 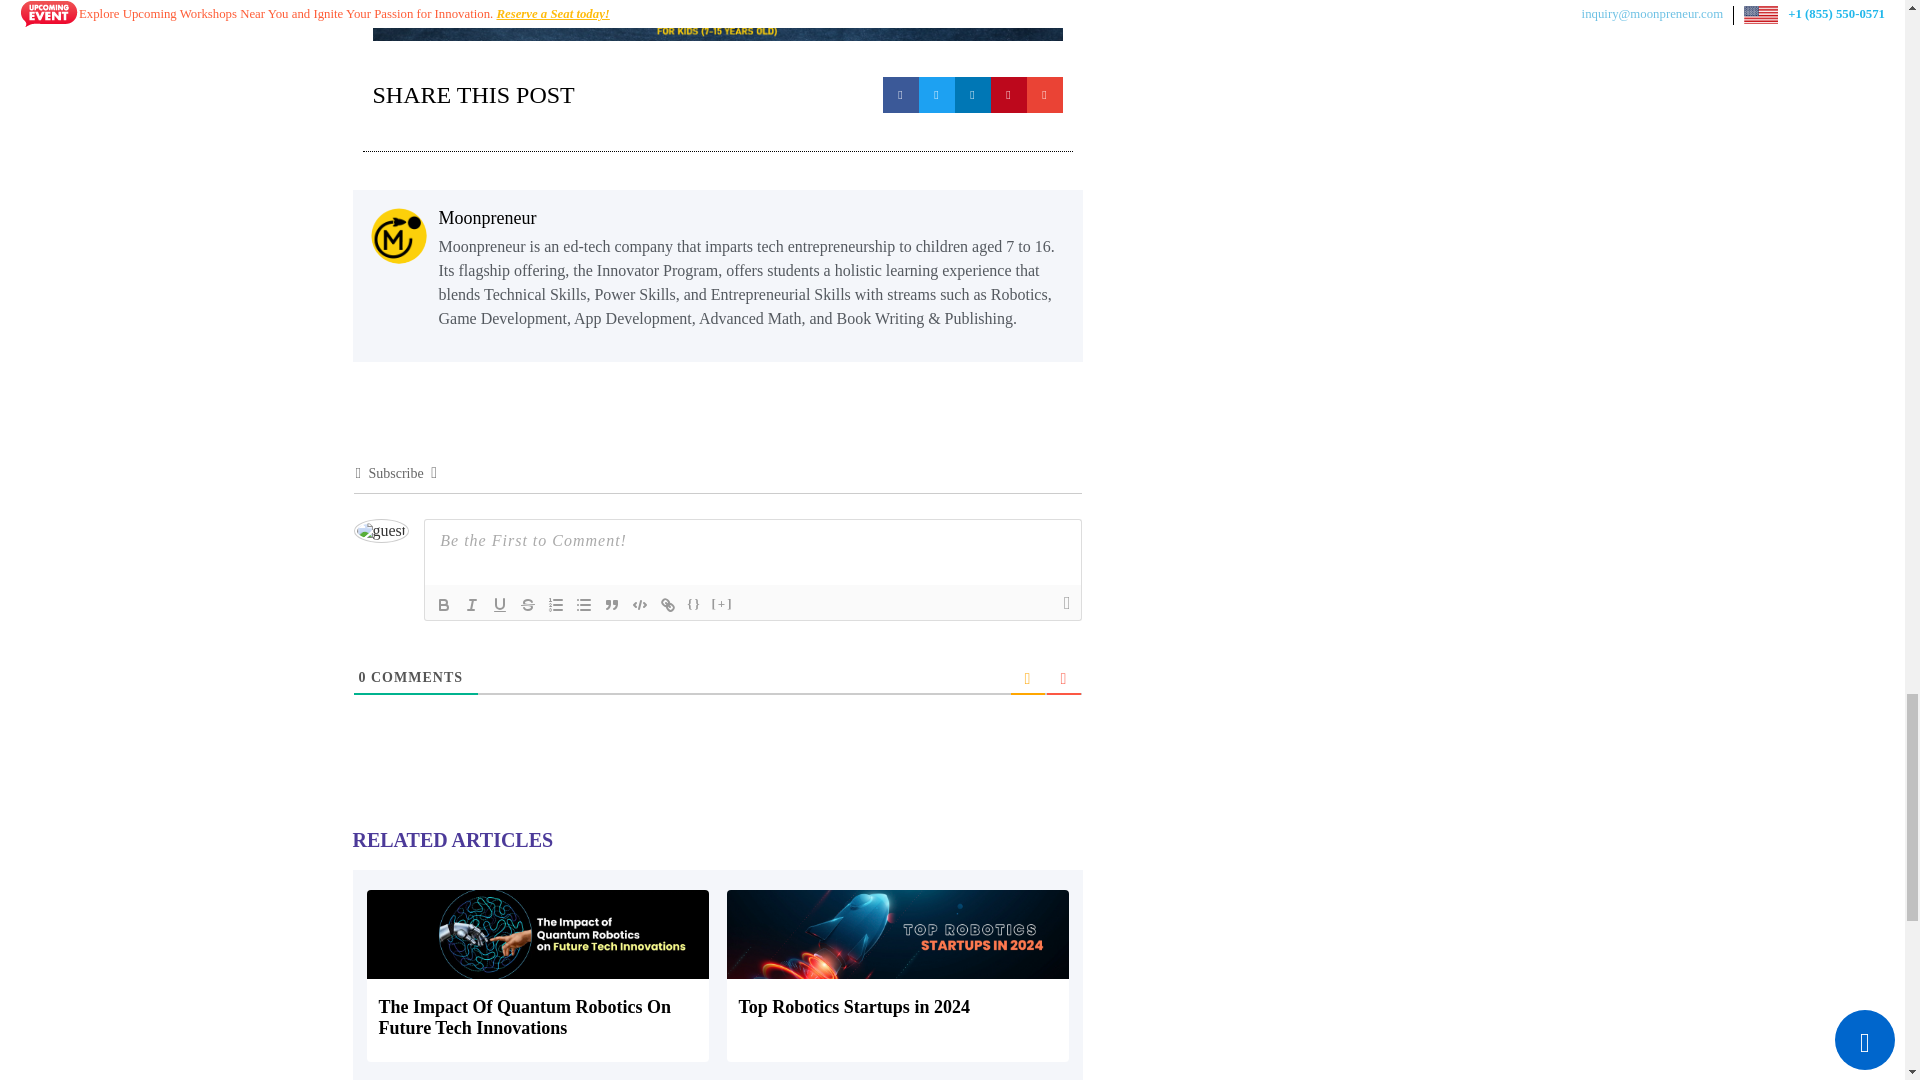 What do you see at coordinates (556, 604) in the screenshot?
I see `Ordered List` at bounding box center [556, 604].